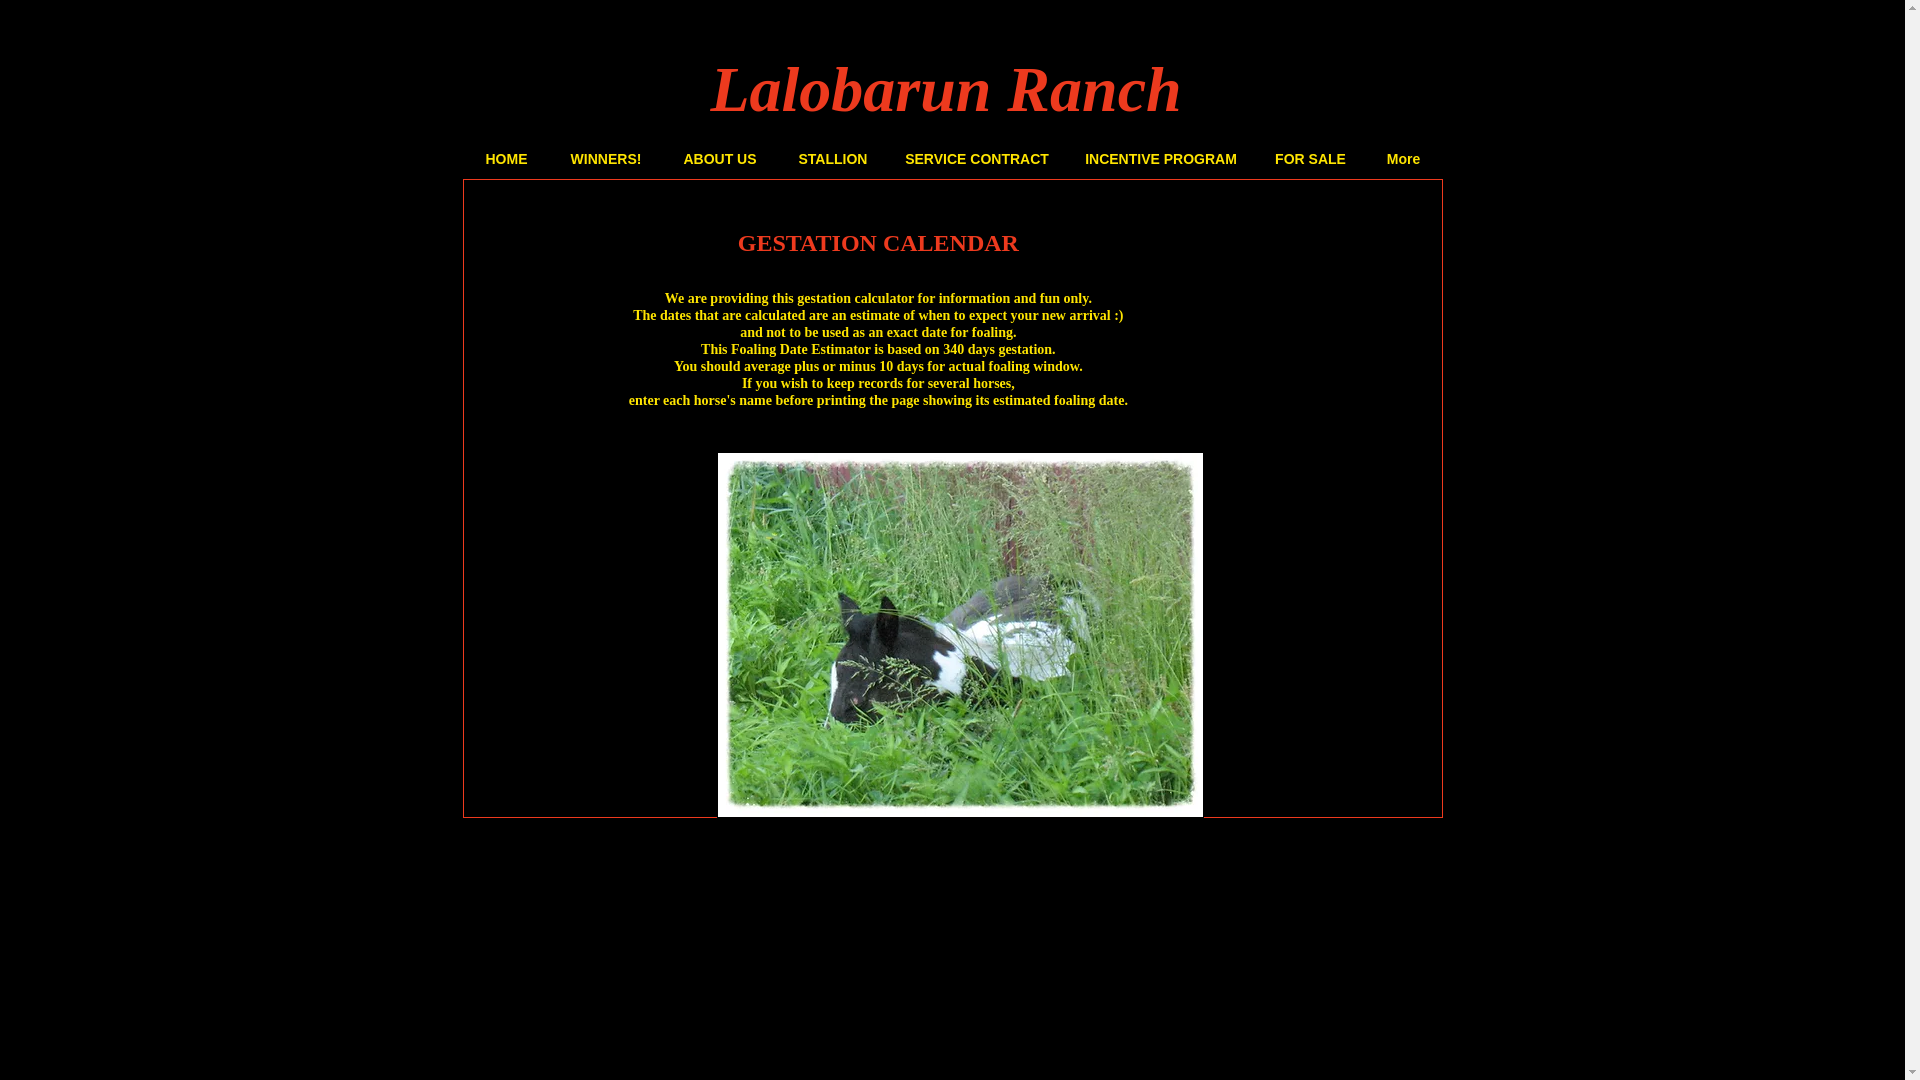 This screenshot has height=1080, width=1920. What do you see at coordinates (506, 158) in the screenshot?
I see `HOME` at bounding box center [506, 158].